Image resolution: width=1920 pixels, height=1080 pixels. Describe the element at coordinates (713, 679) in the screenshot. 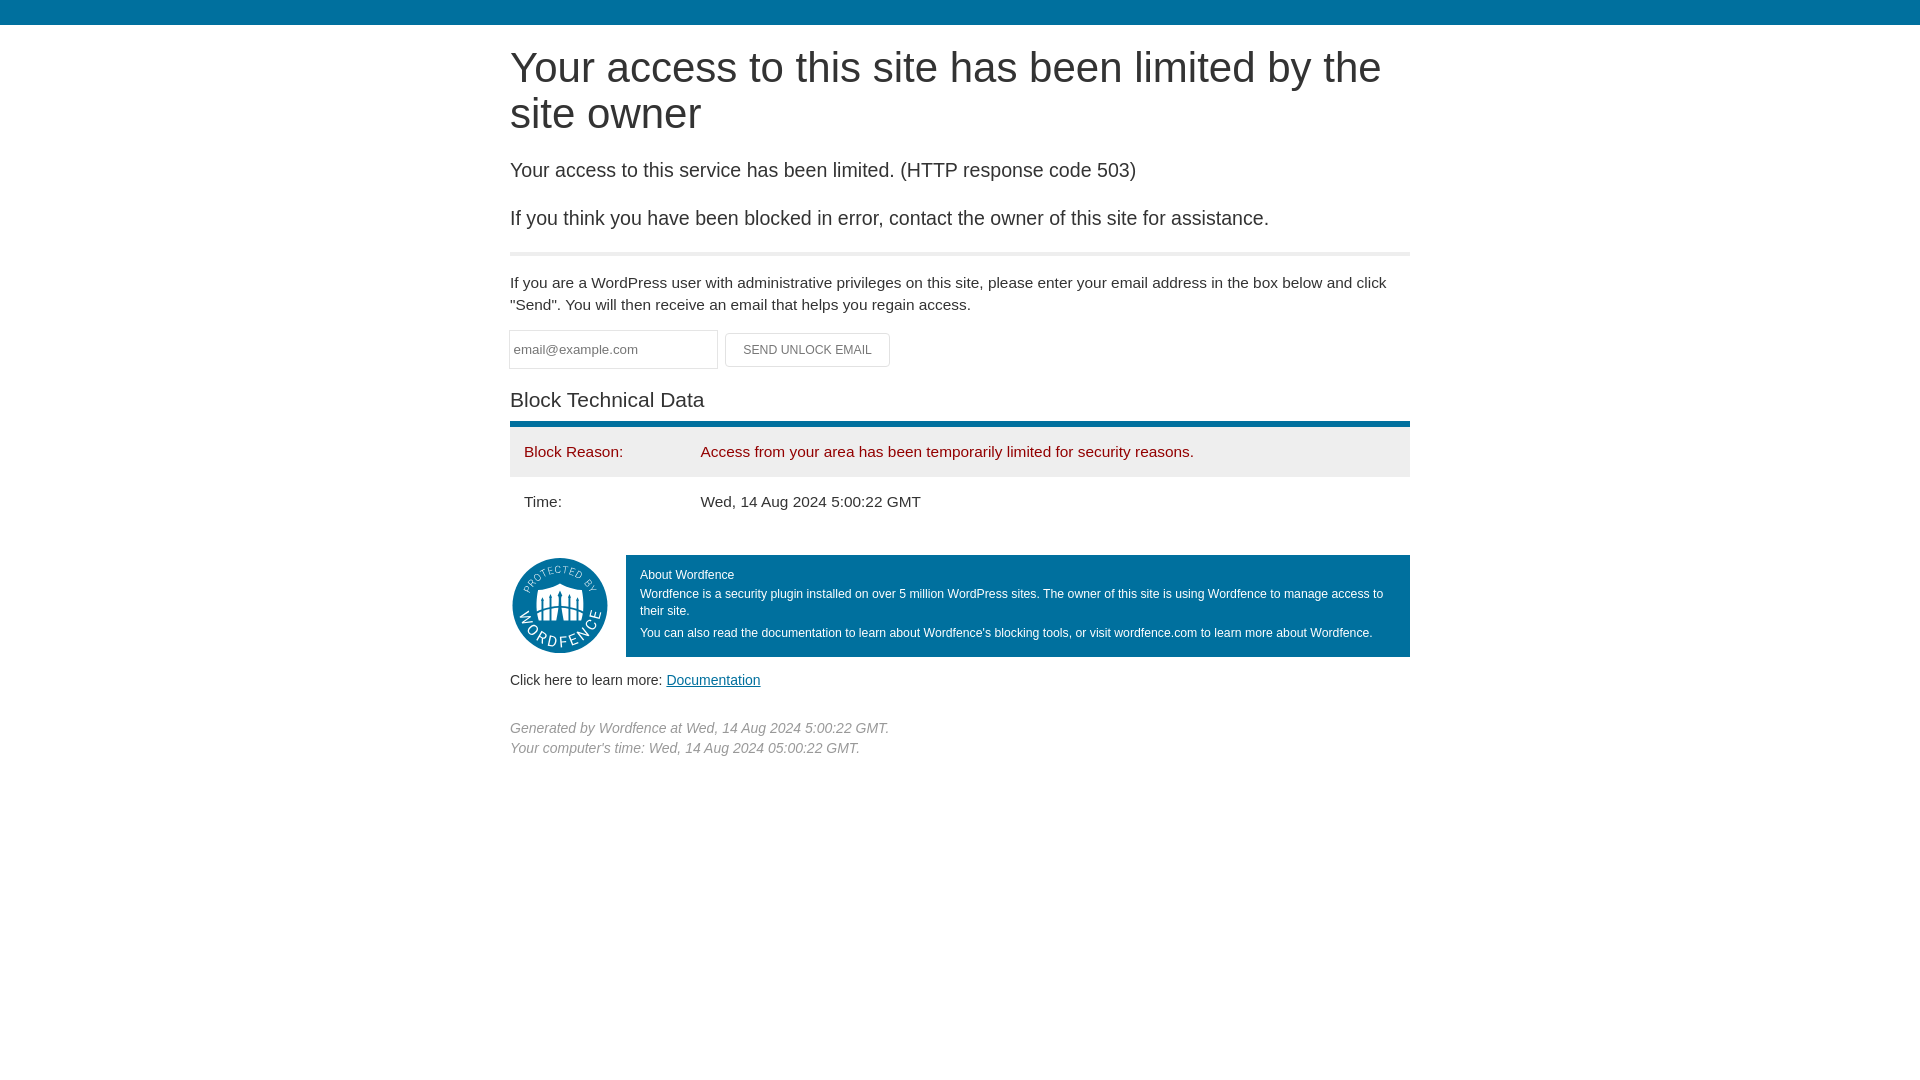

I see `Documentation` at that location.